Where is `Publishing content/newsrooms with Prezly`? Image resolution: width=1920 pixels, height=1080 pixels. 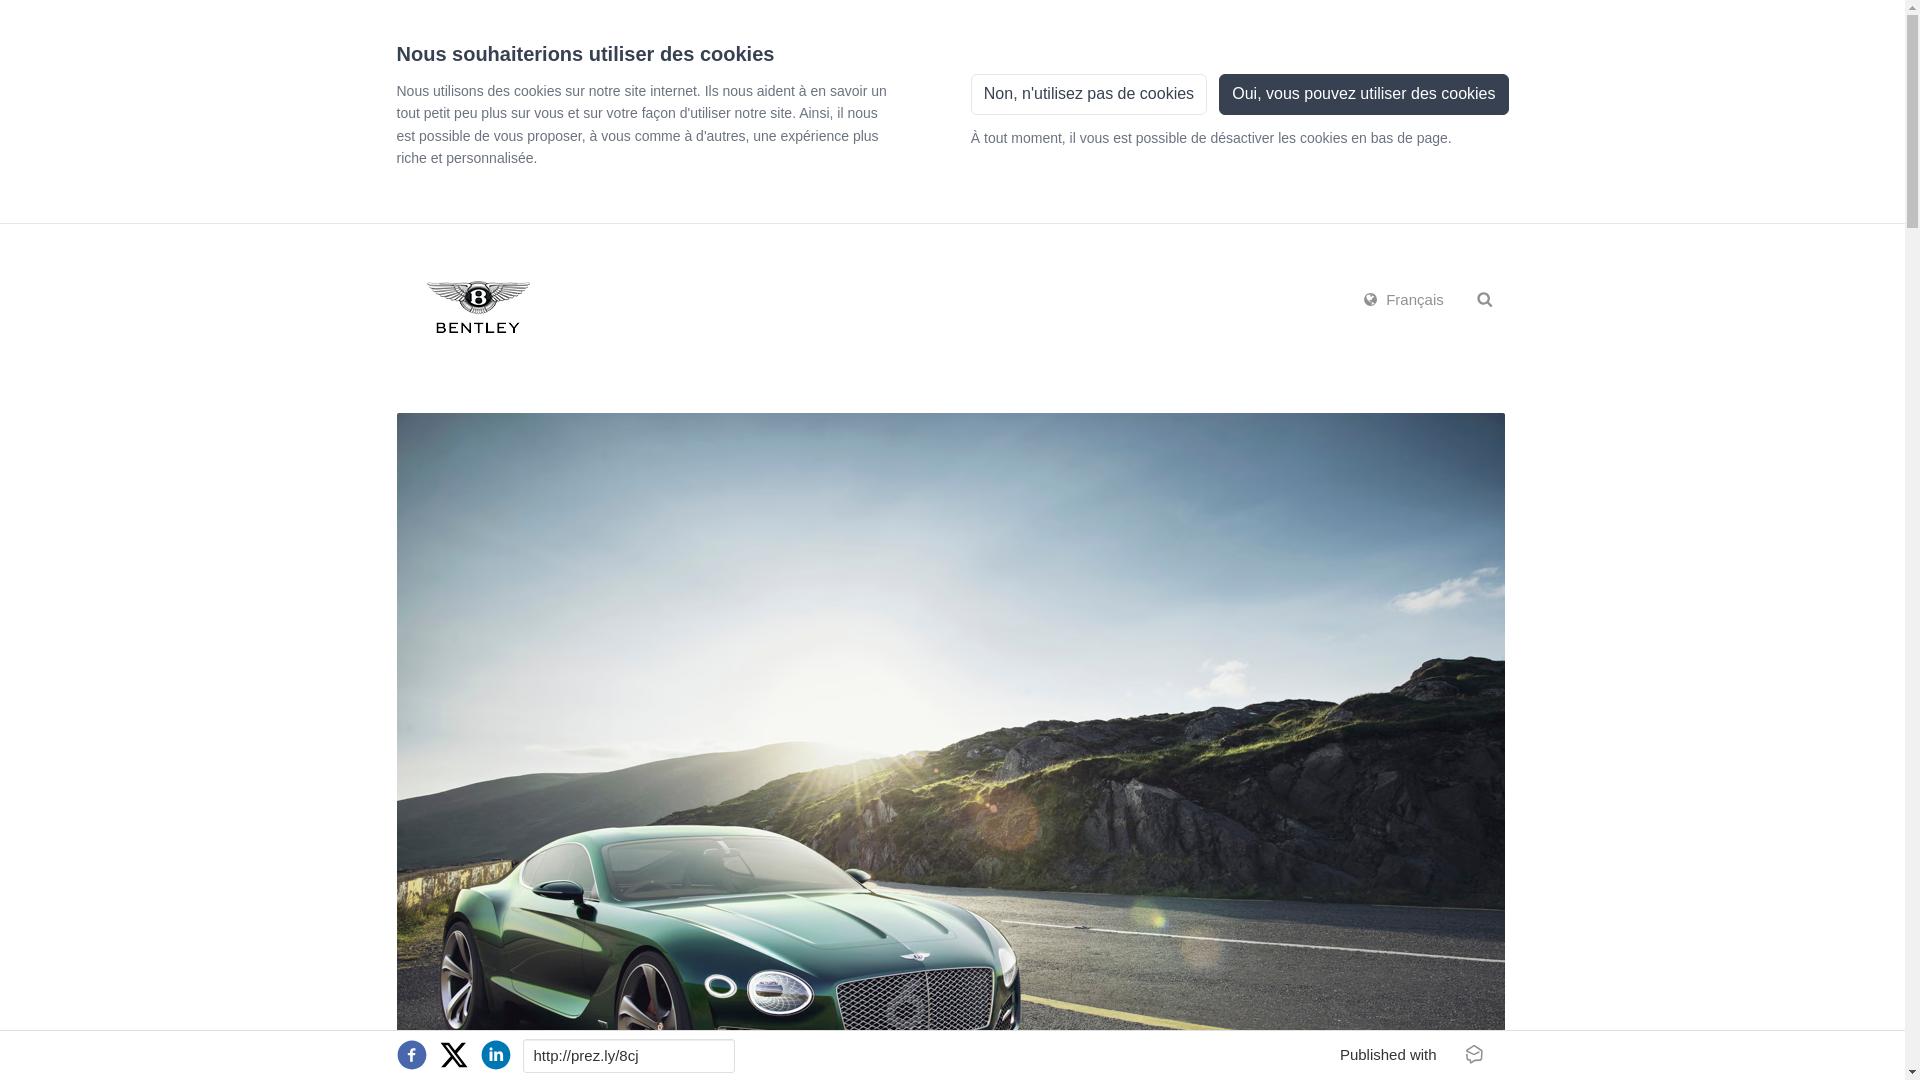 Publishing content/newsrooms with Prezly is located at coordinates (1472, 1054).